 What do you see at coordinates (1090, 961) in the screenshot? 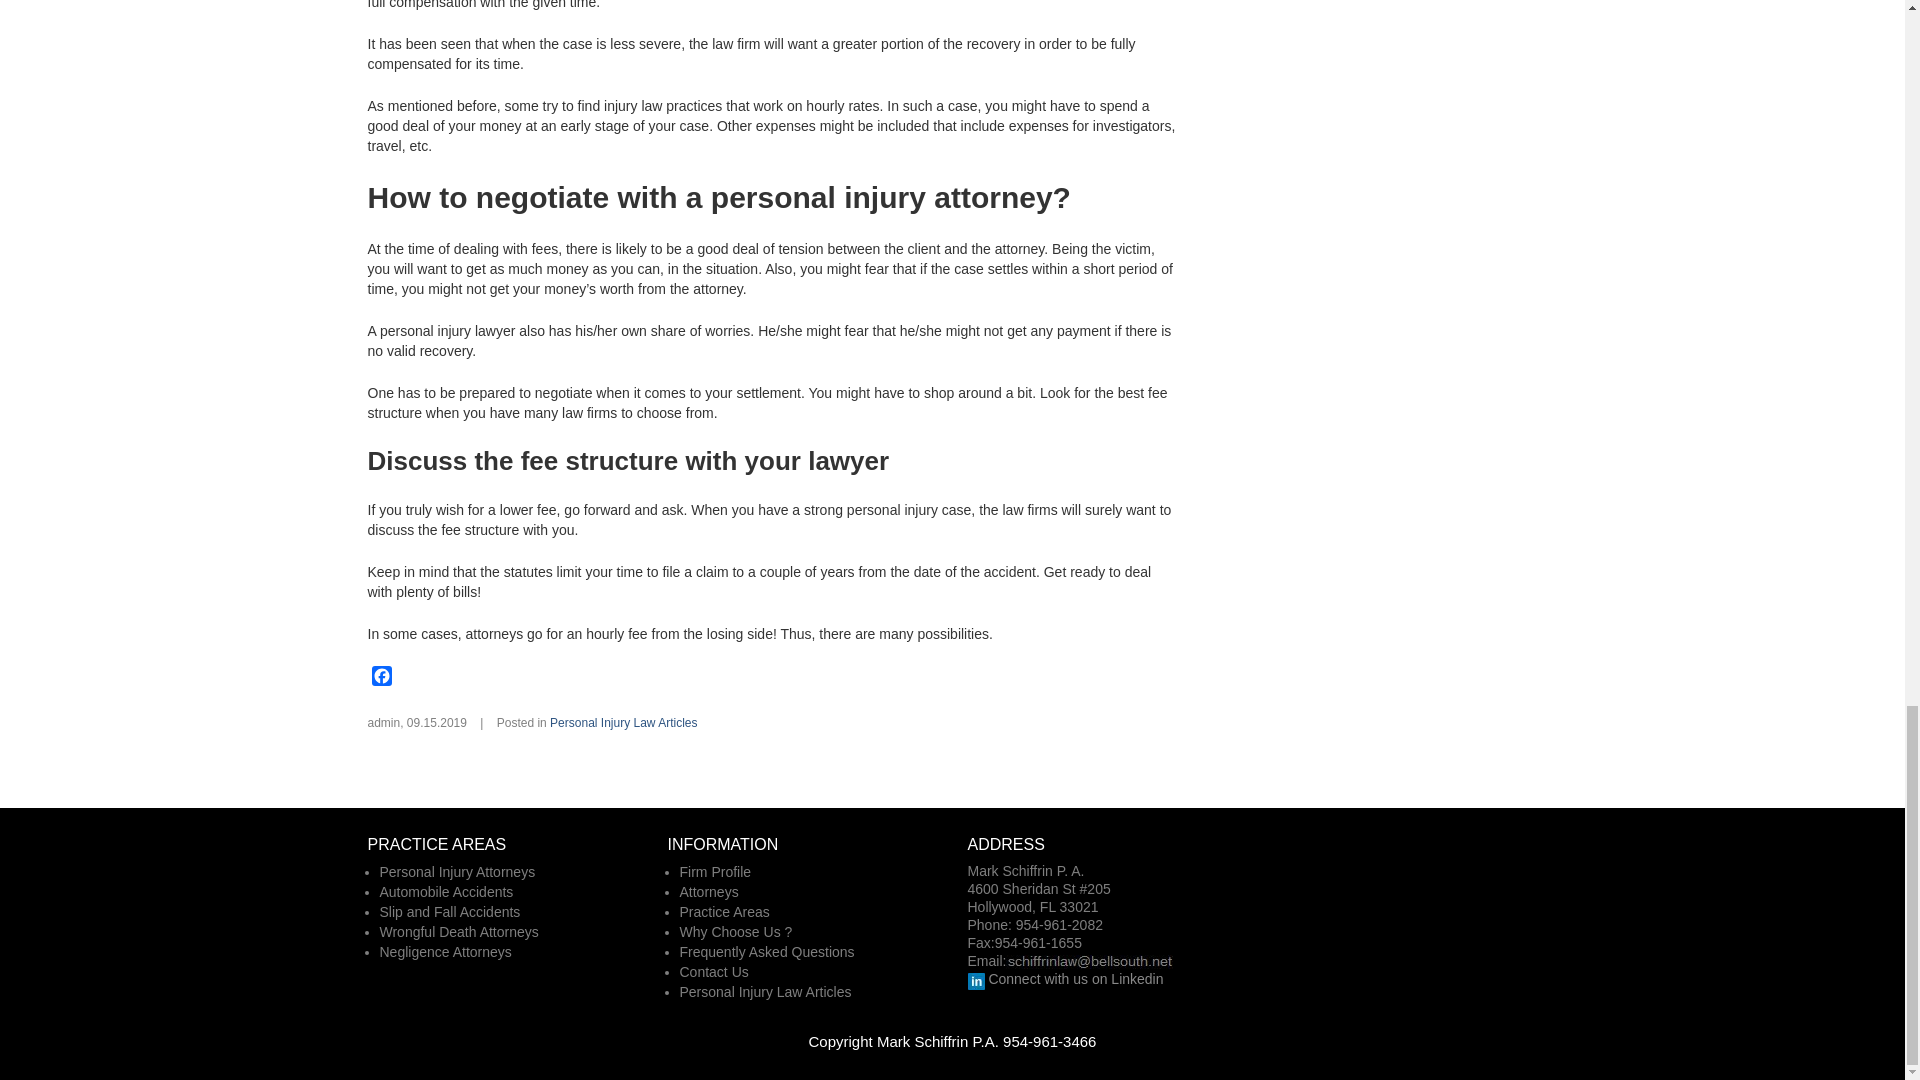
I see `Email Address` at bounding box center [1090, 961].